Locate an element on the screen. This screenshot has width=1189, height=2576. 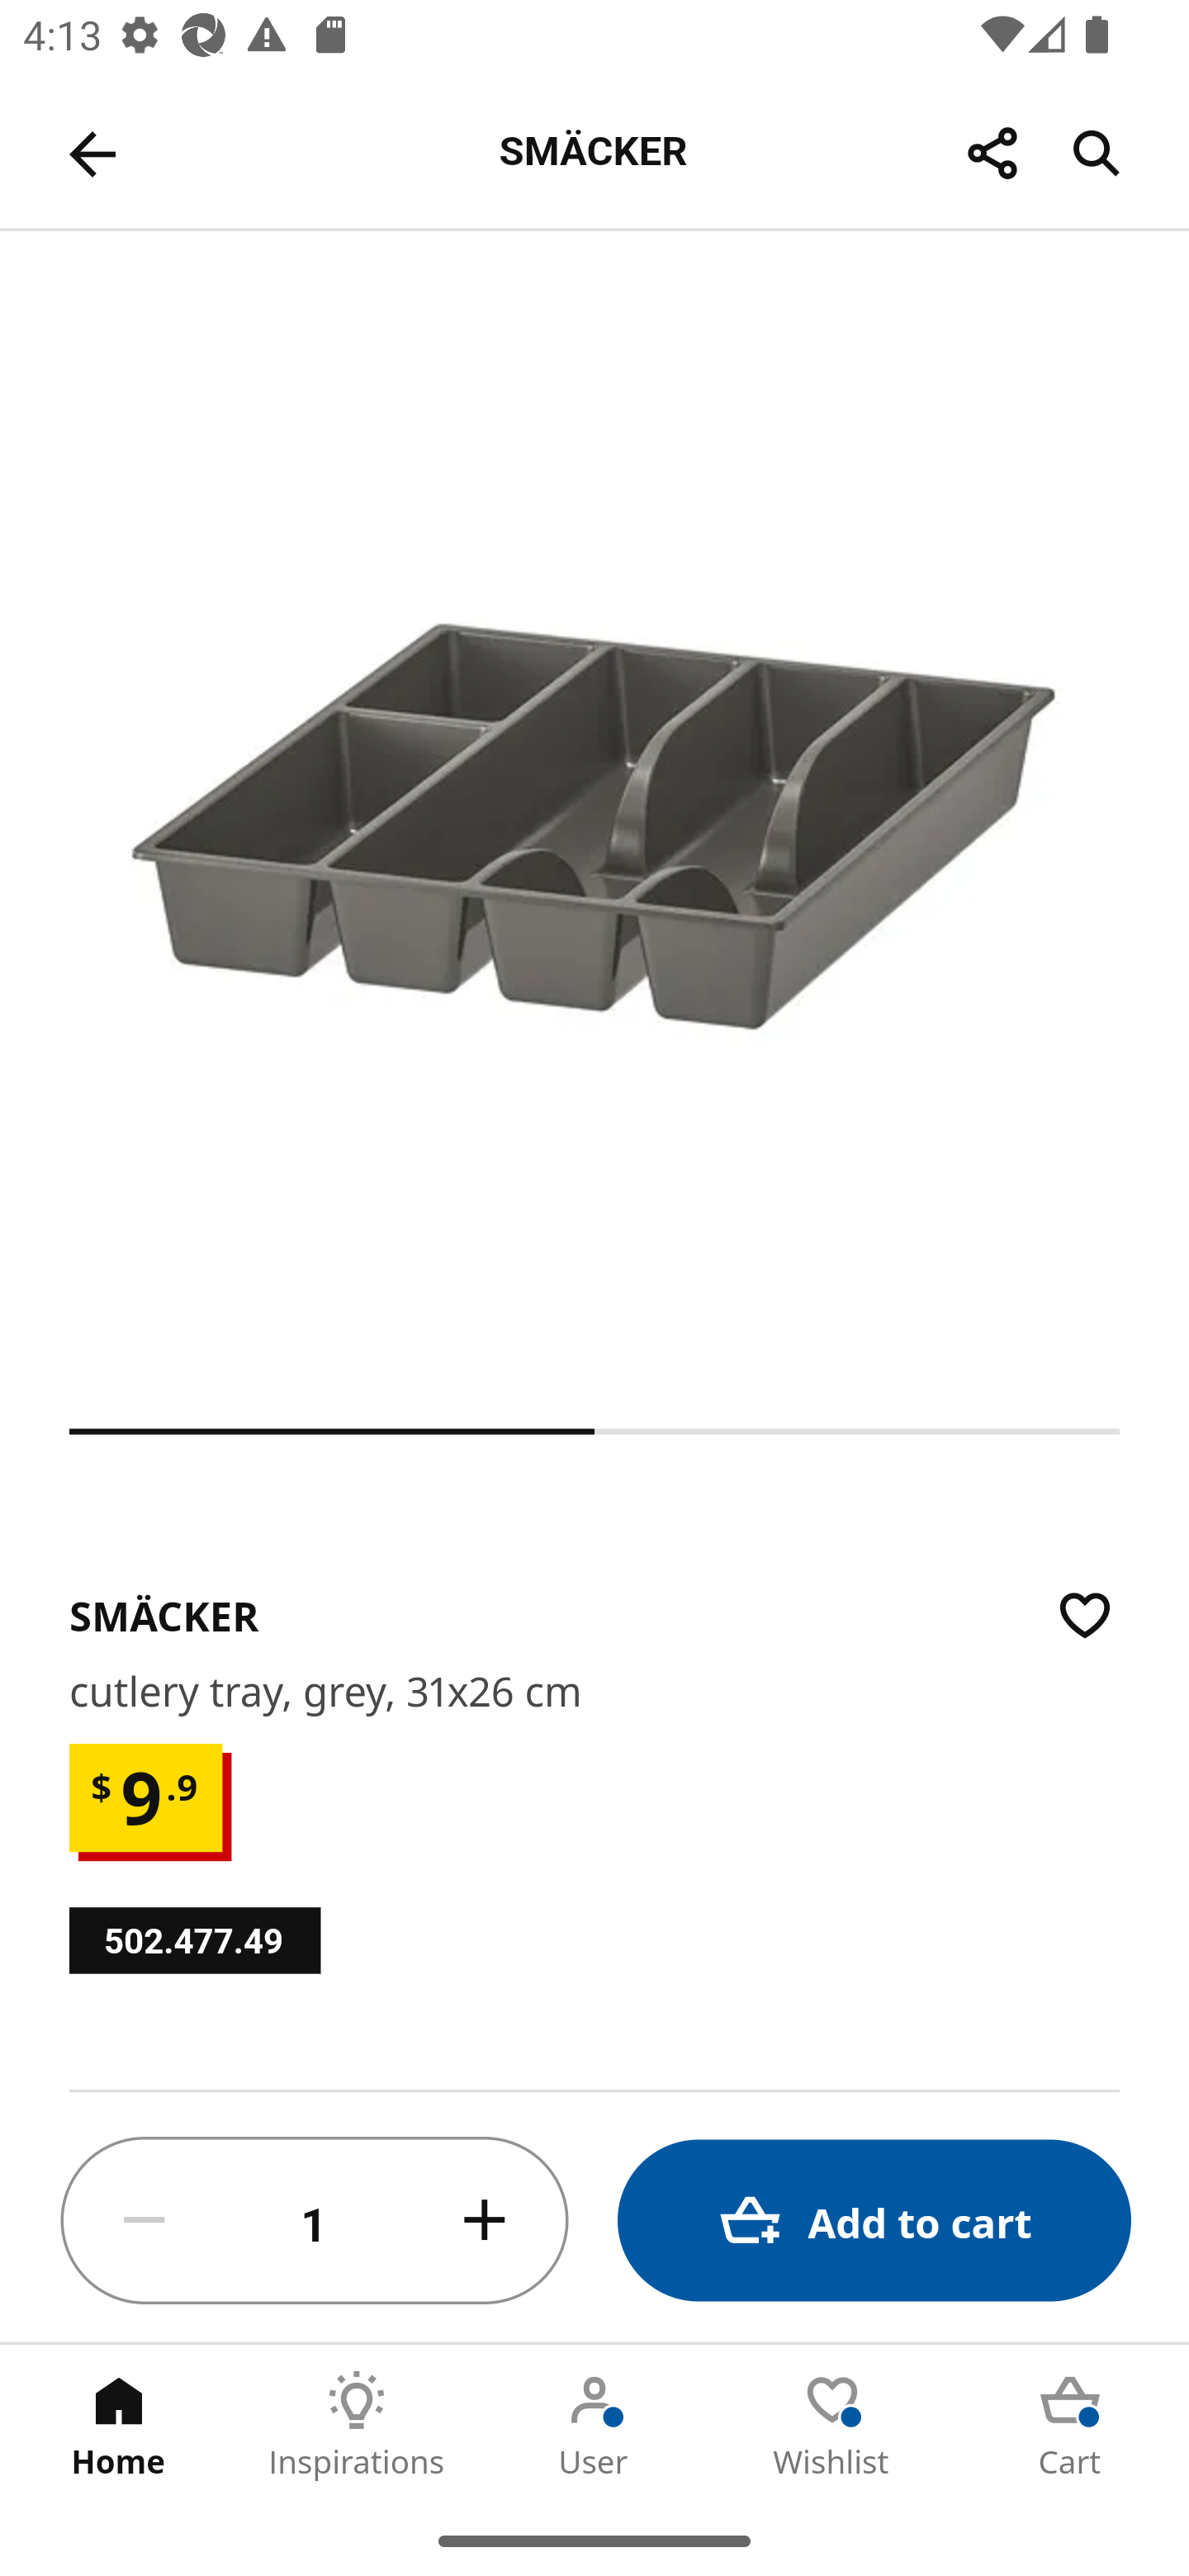
Add to cart is located at coordinates (874, 2221).